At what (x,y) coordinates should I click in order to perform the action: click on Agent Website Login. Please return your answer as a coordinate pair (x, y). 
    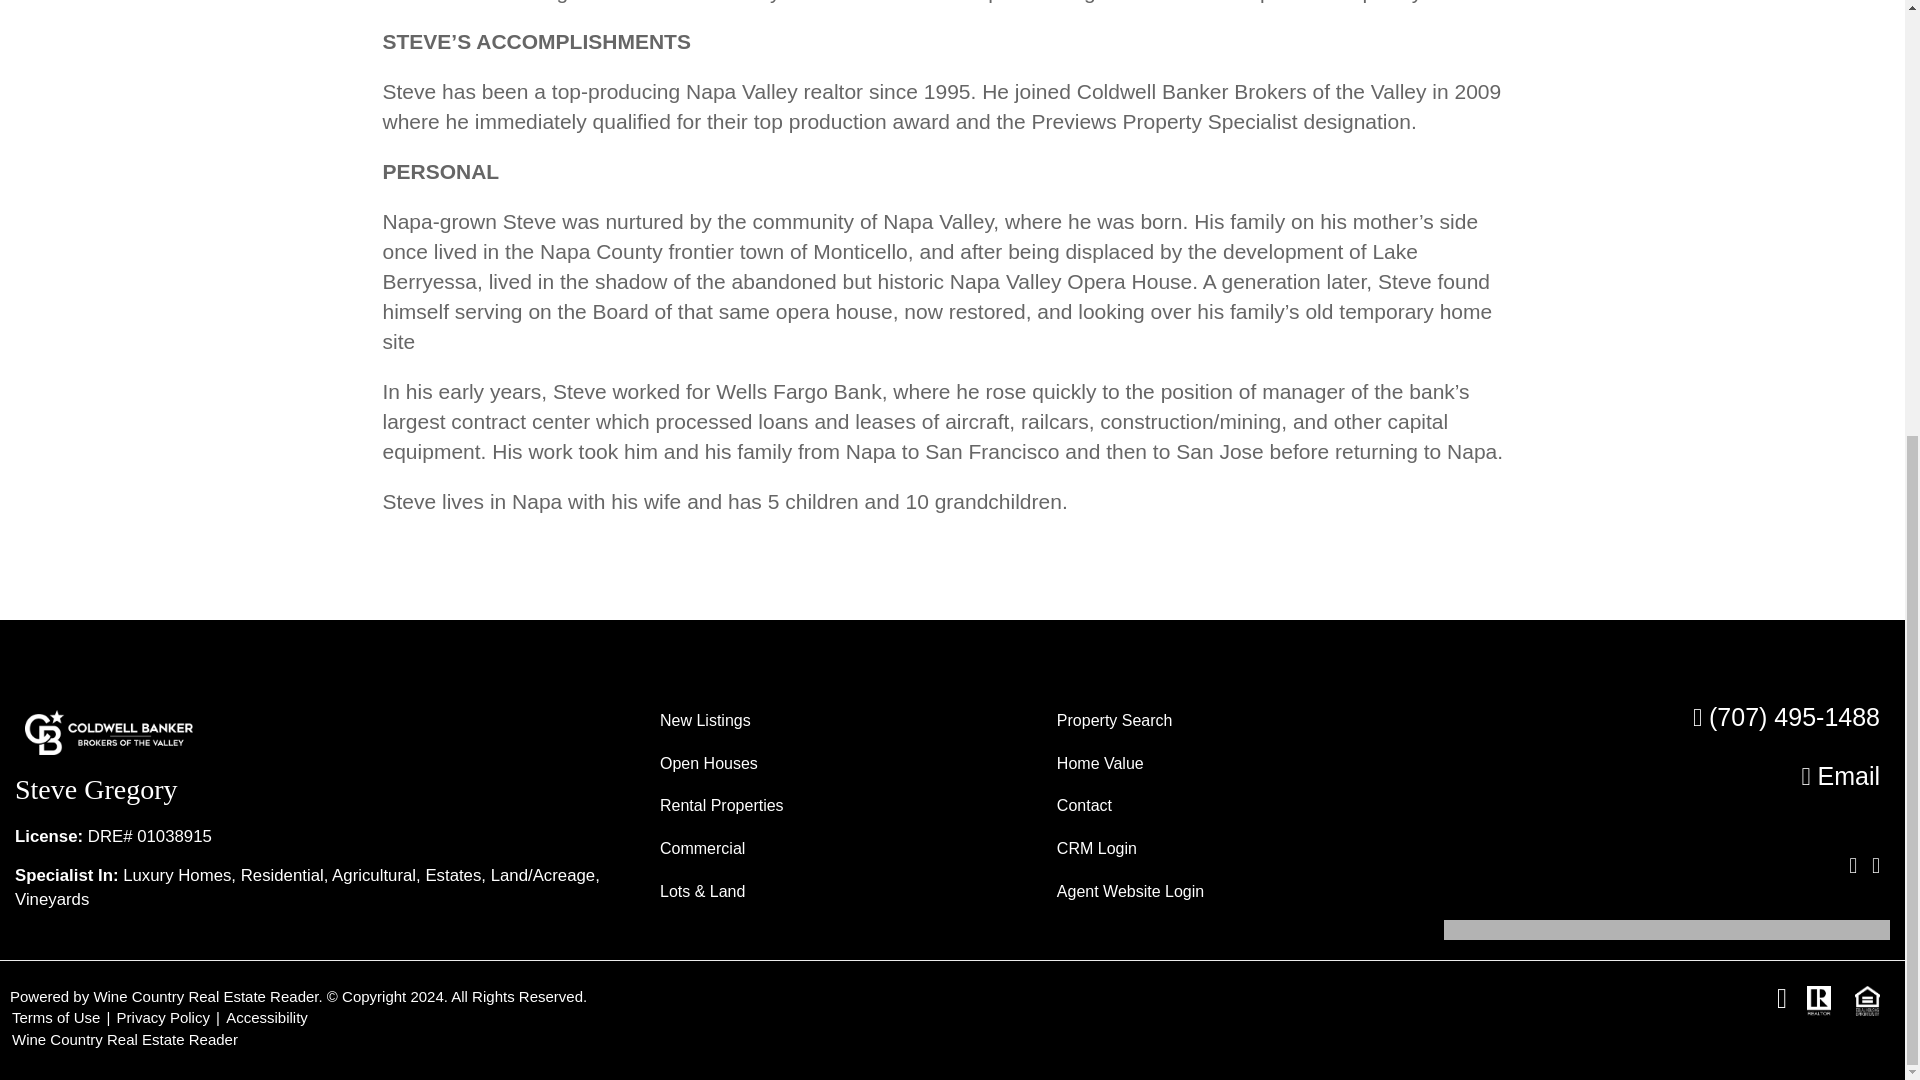
    Looking at the image, I should click on (1230, 892).